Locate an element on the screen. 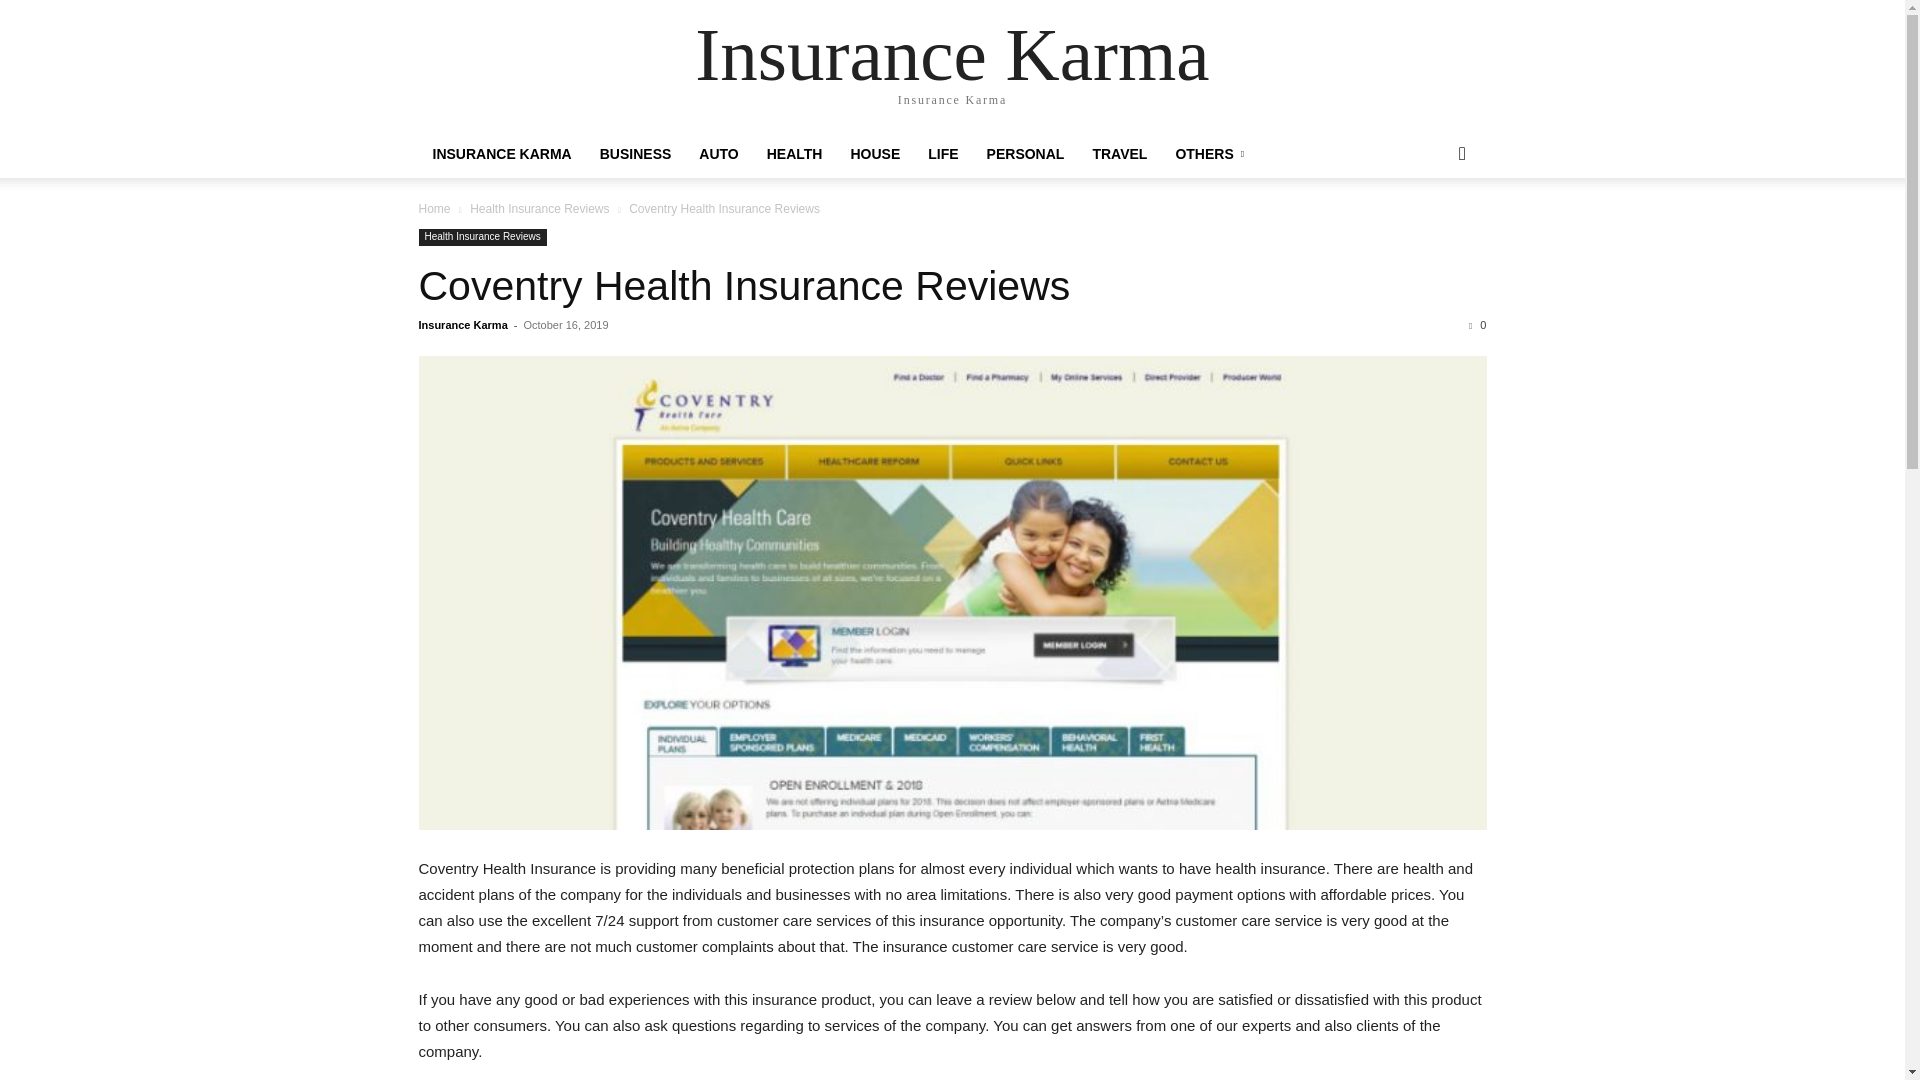 This screenshot has width=1920, height=1080. INSURANCE KARMA is located at coordinates (502, 154).